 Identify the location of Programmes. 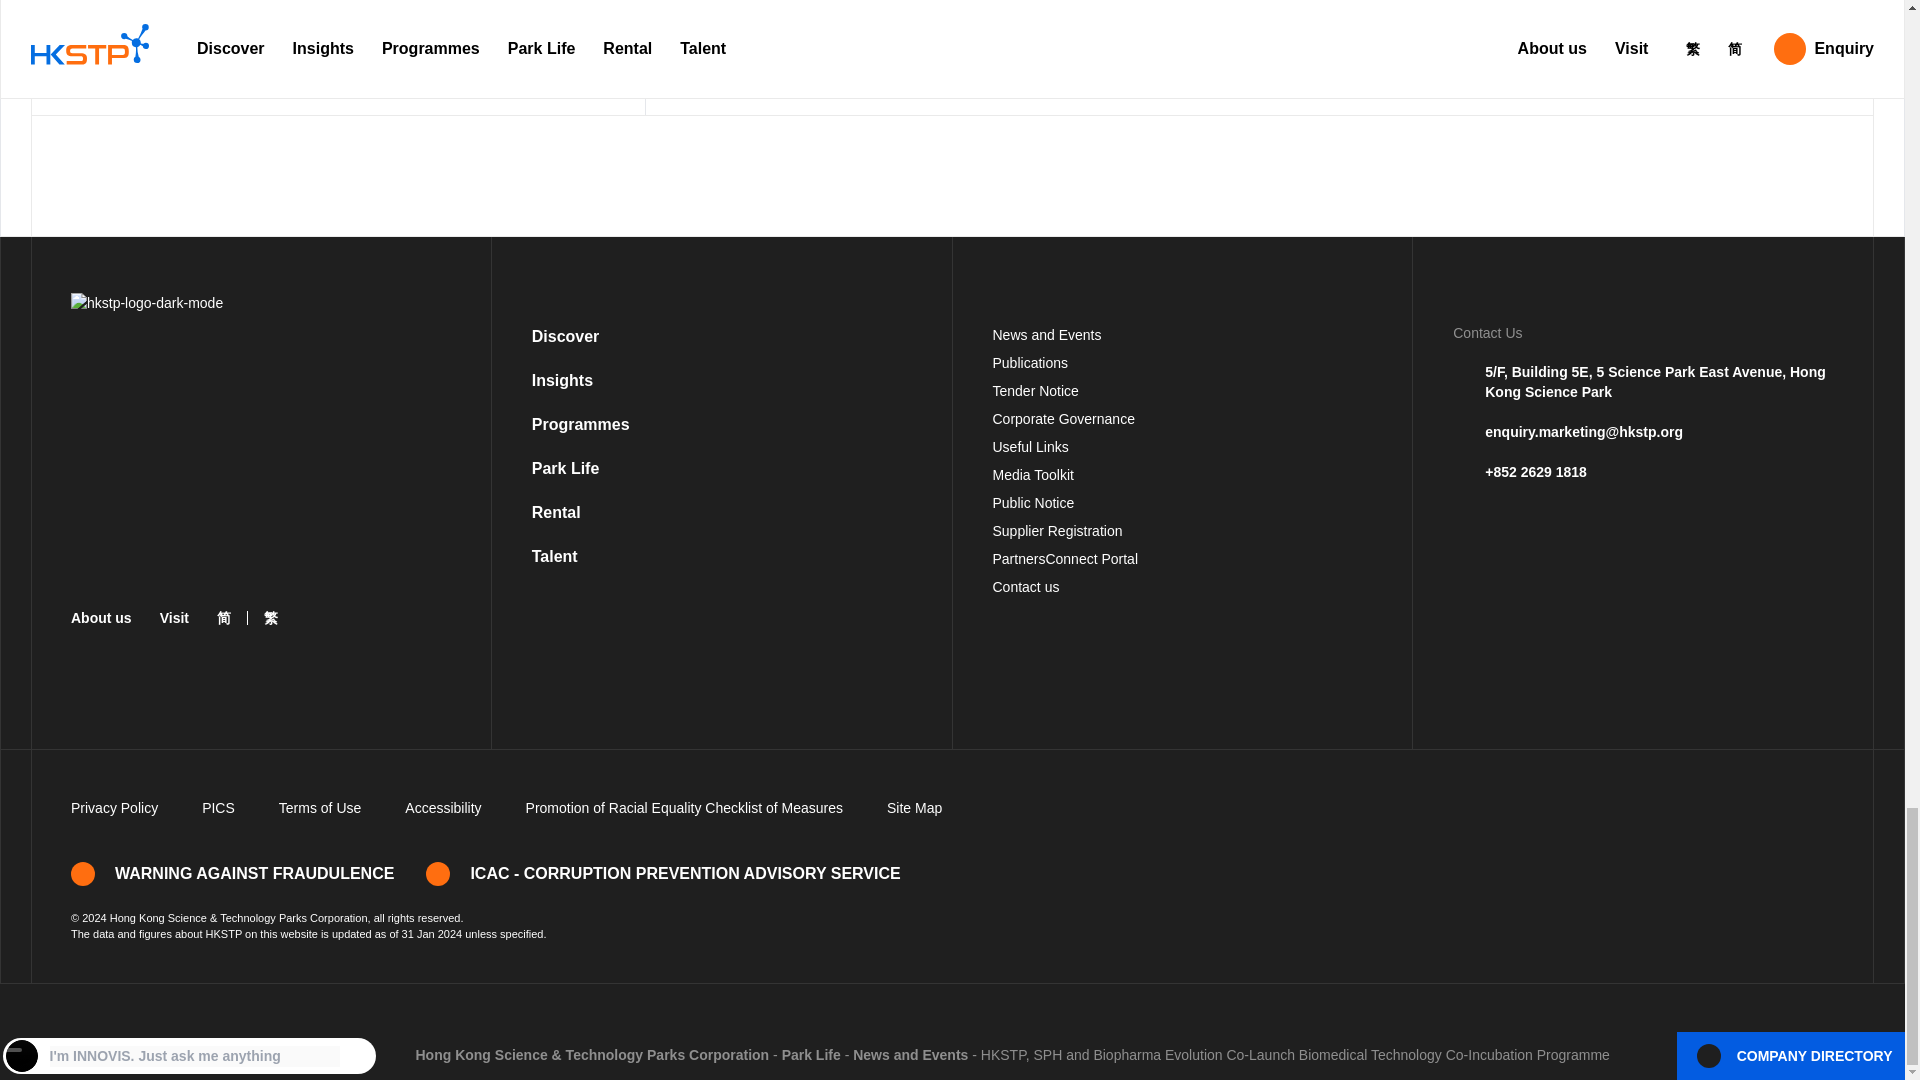
(580, 424).